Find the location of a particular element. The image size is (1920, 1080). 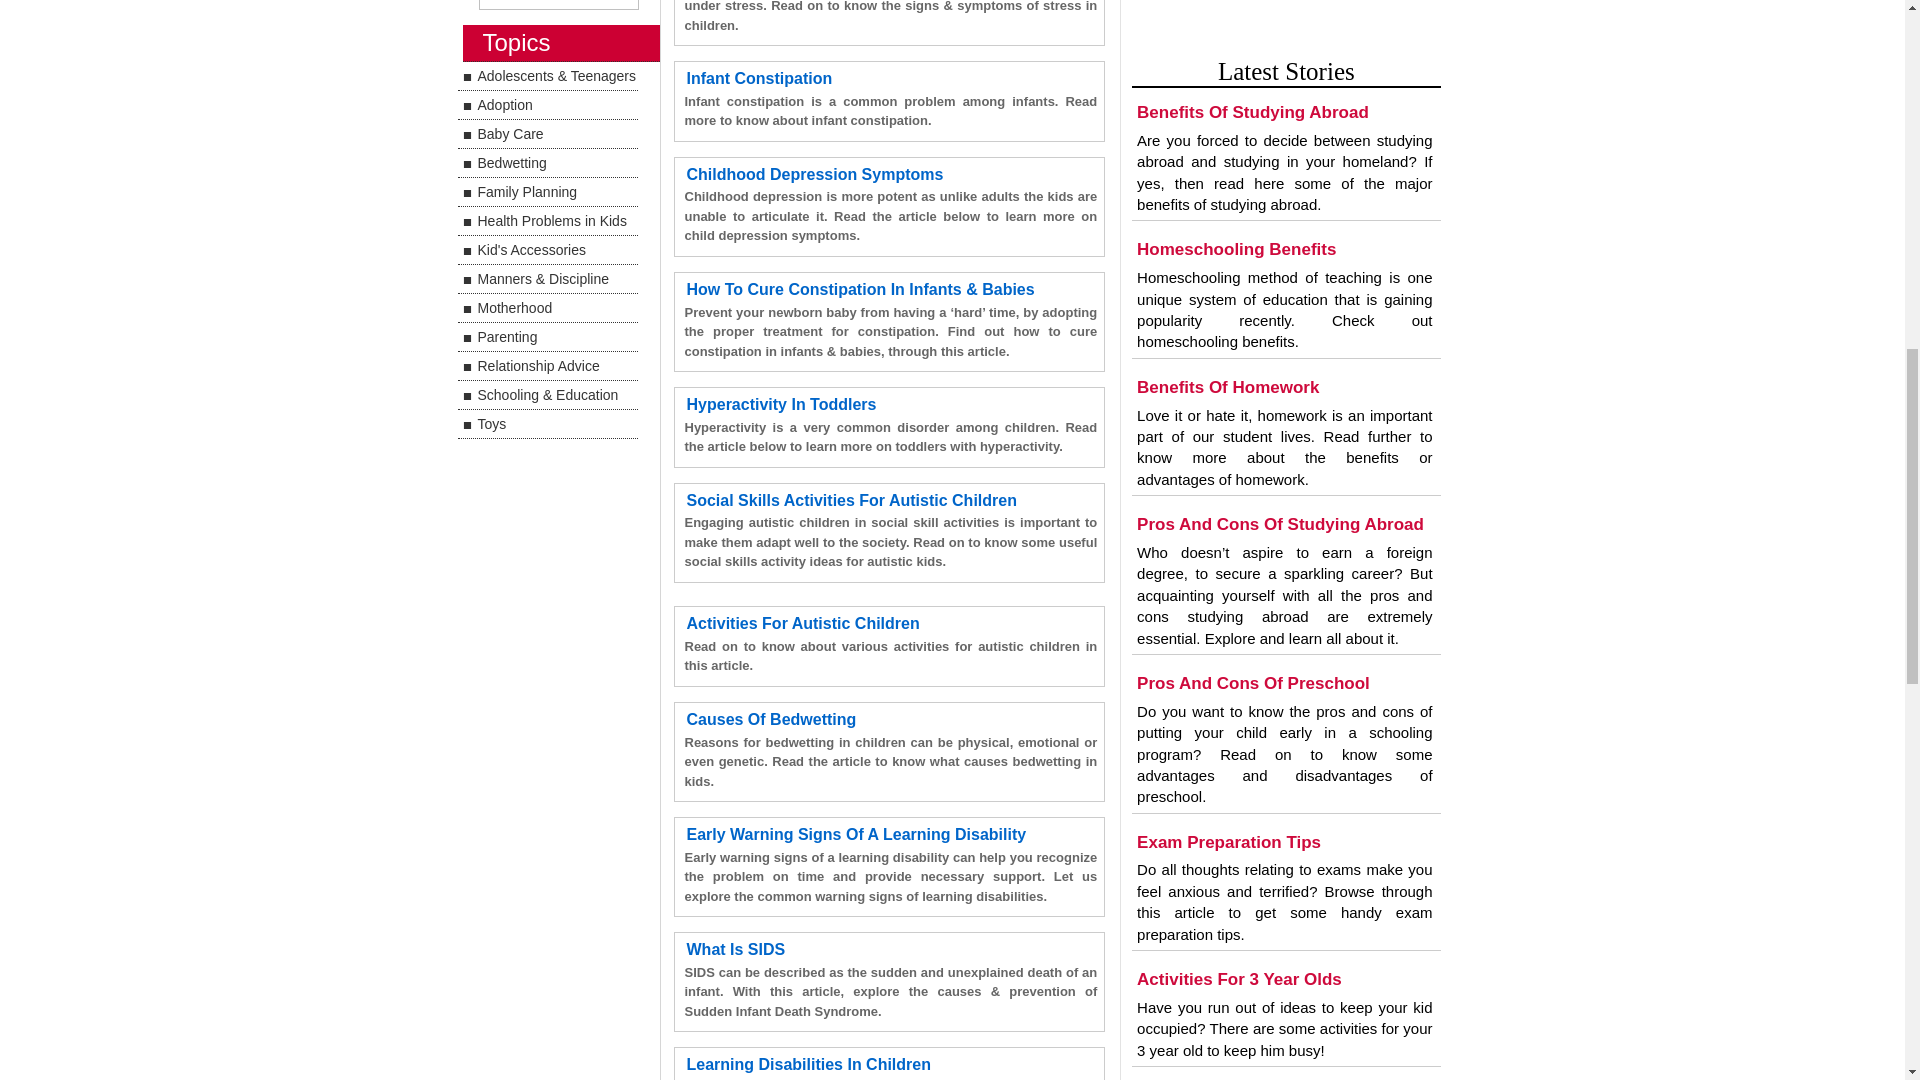

Learning Disabilities In Children is located at coordinates (807, 1064).